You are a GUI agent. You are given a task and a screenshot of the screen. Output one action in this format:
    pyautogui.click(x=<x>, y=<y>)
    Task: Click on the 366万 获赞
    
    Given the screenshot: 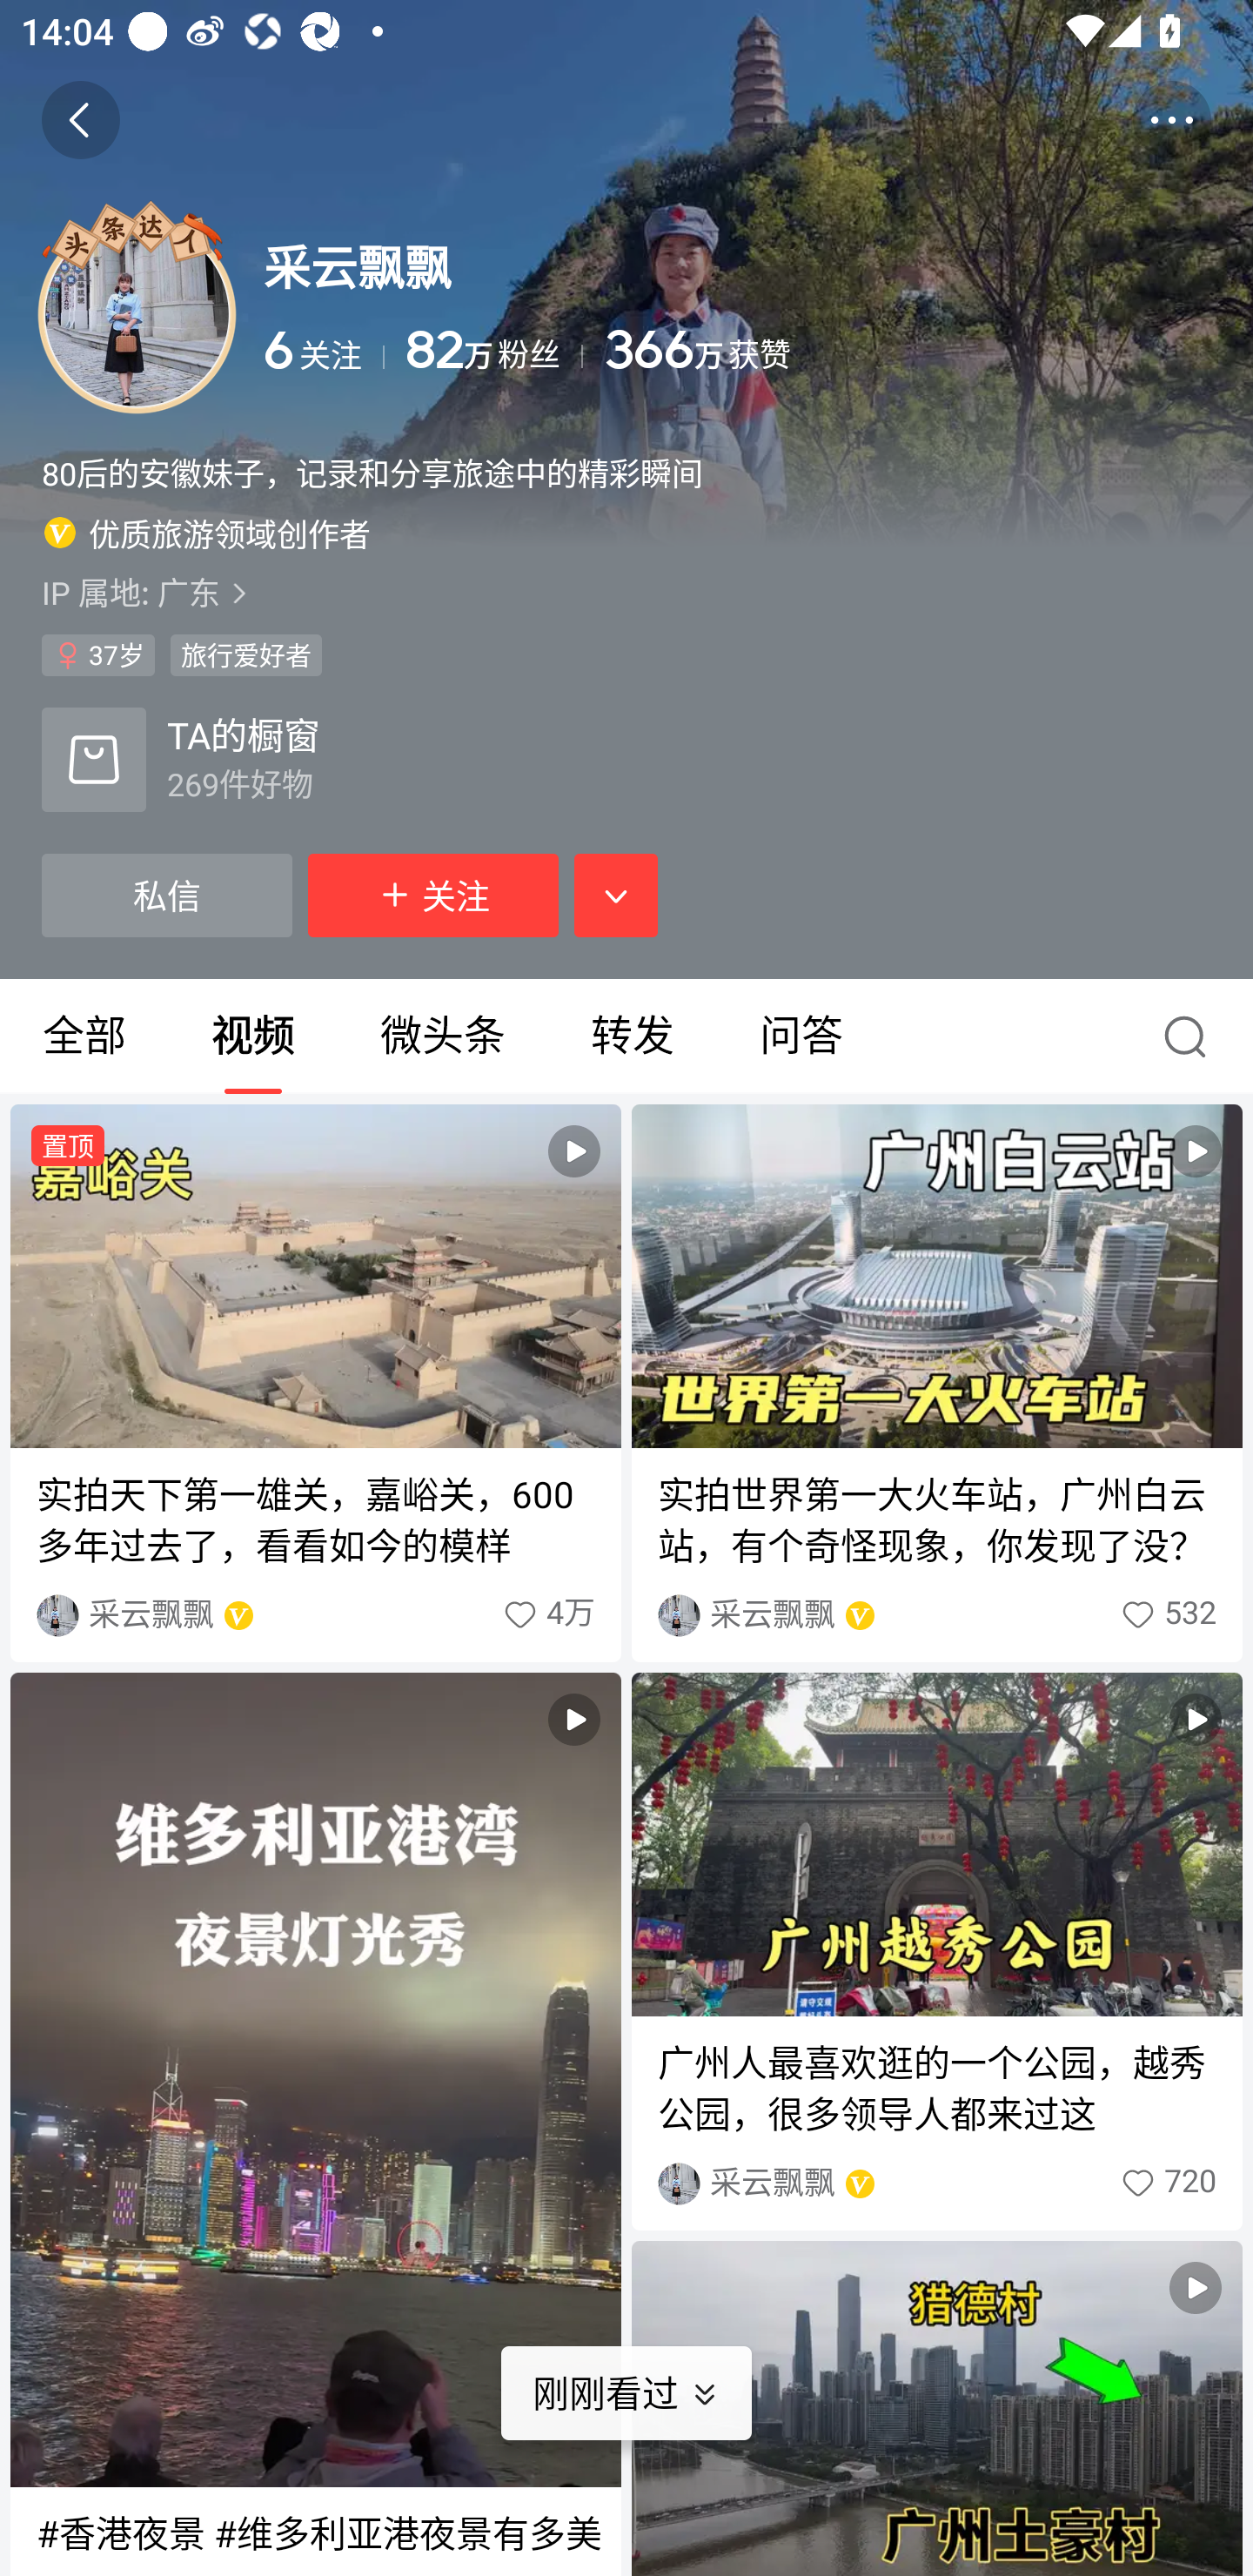 What is the action you would take?
    pyautogui.click(x=908, y=350)
    